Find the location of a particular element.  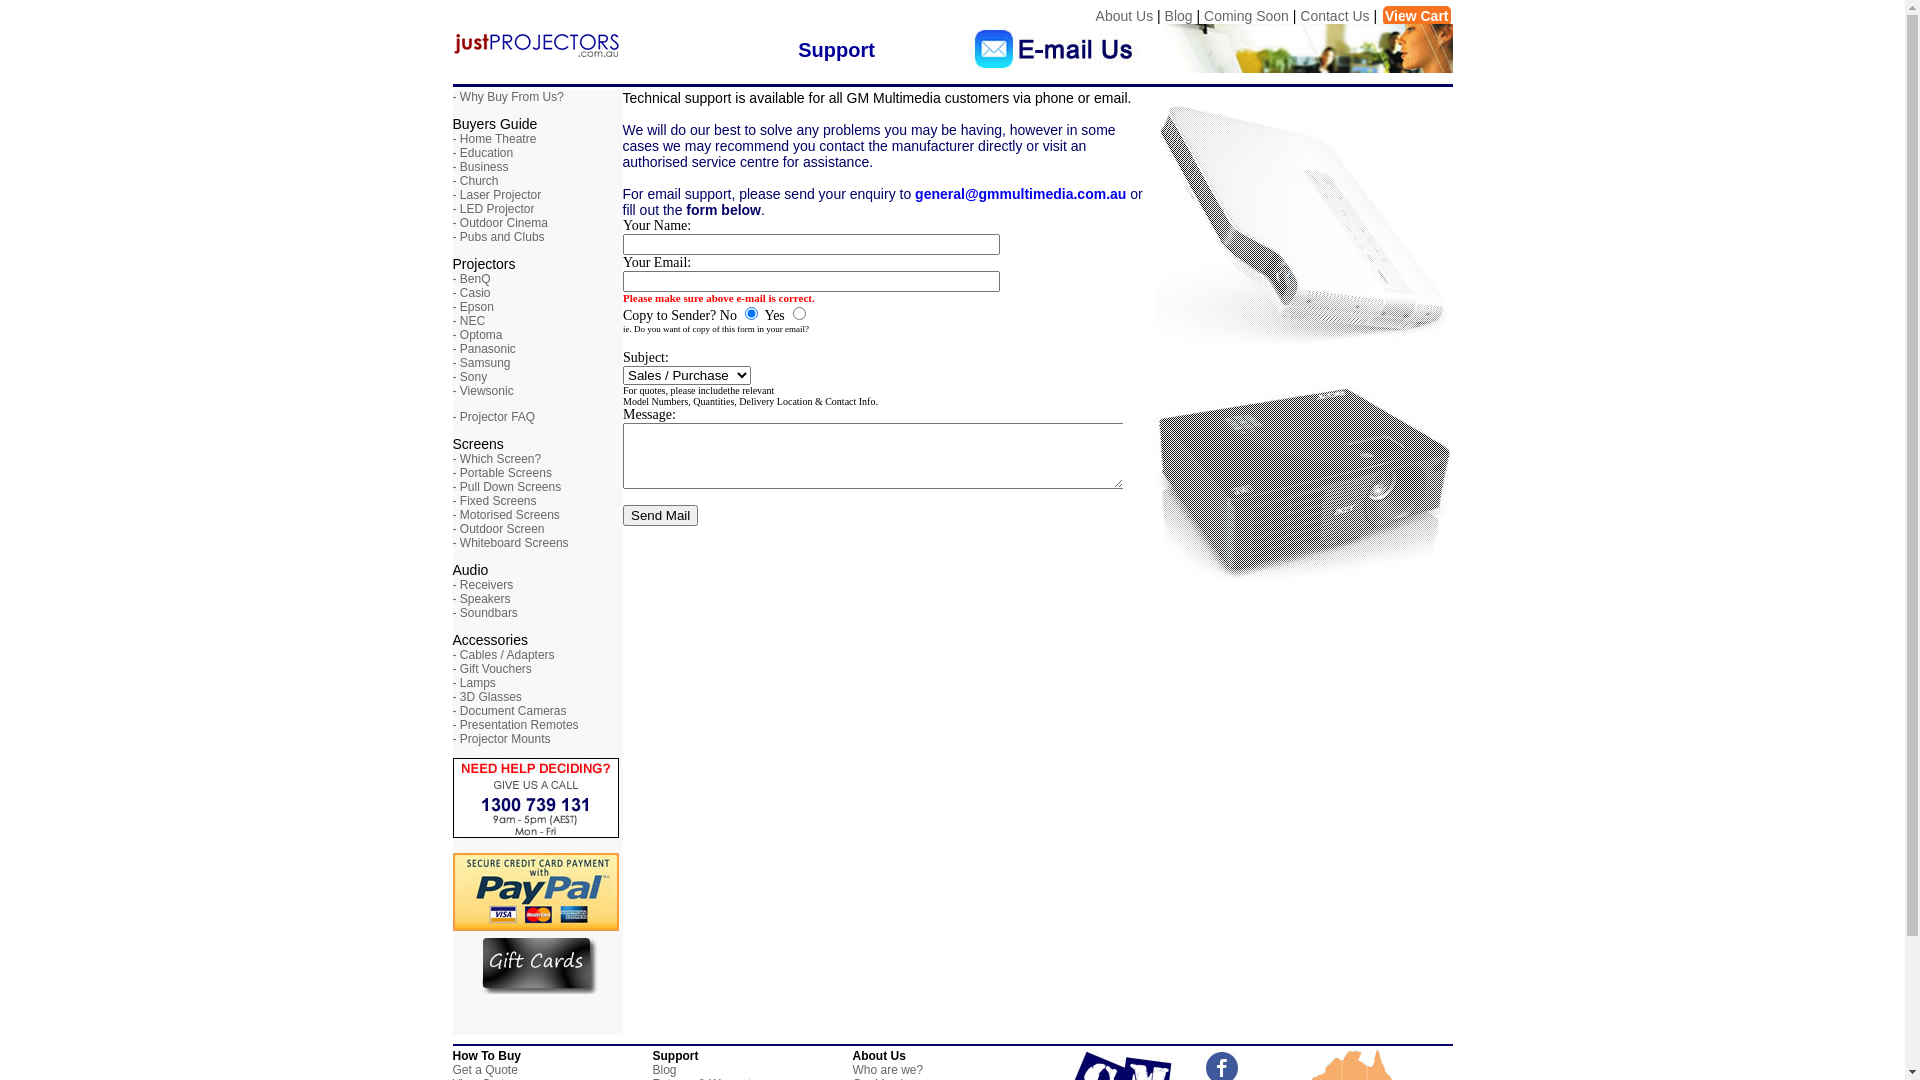

- Projector FAQ is located at coordinates (494, 417).